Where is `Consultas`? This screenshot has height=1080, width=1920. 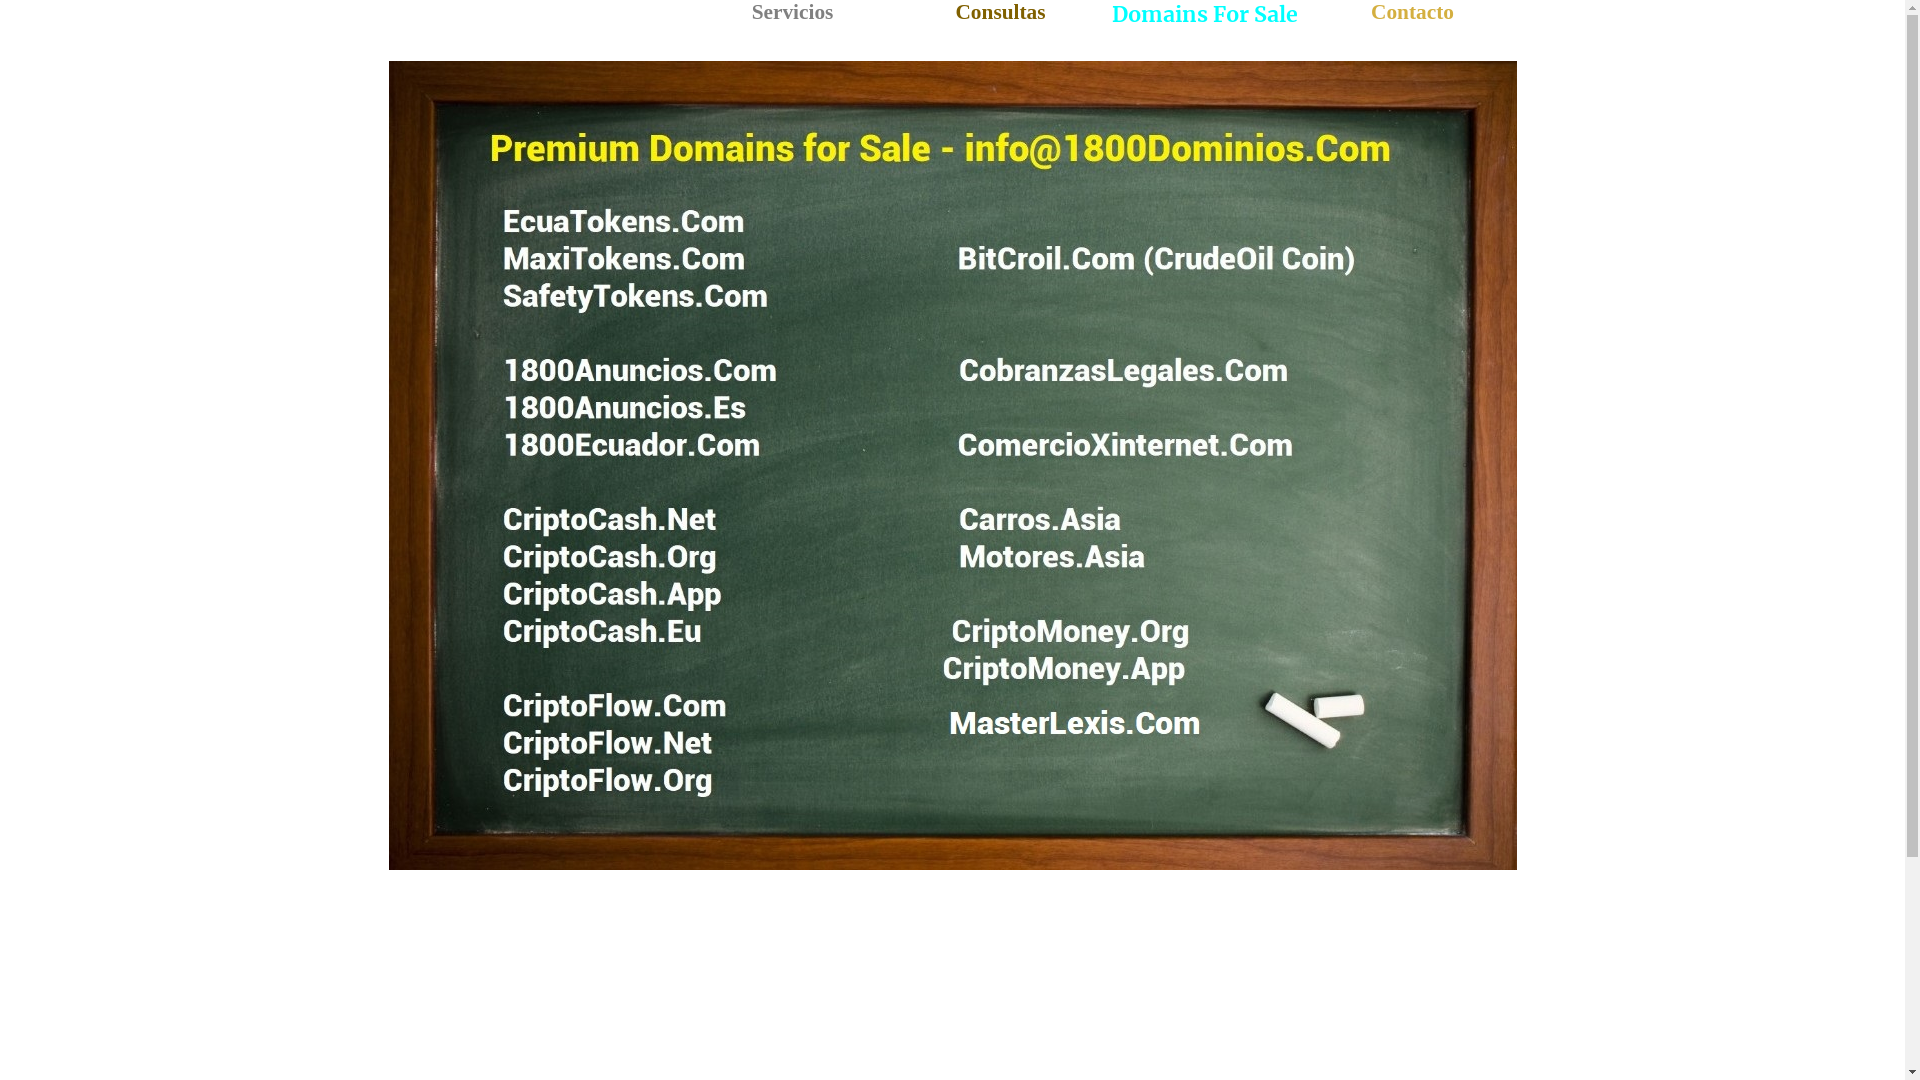
Consultas is located at coordinates (1000, 12).